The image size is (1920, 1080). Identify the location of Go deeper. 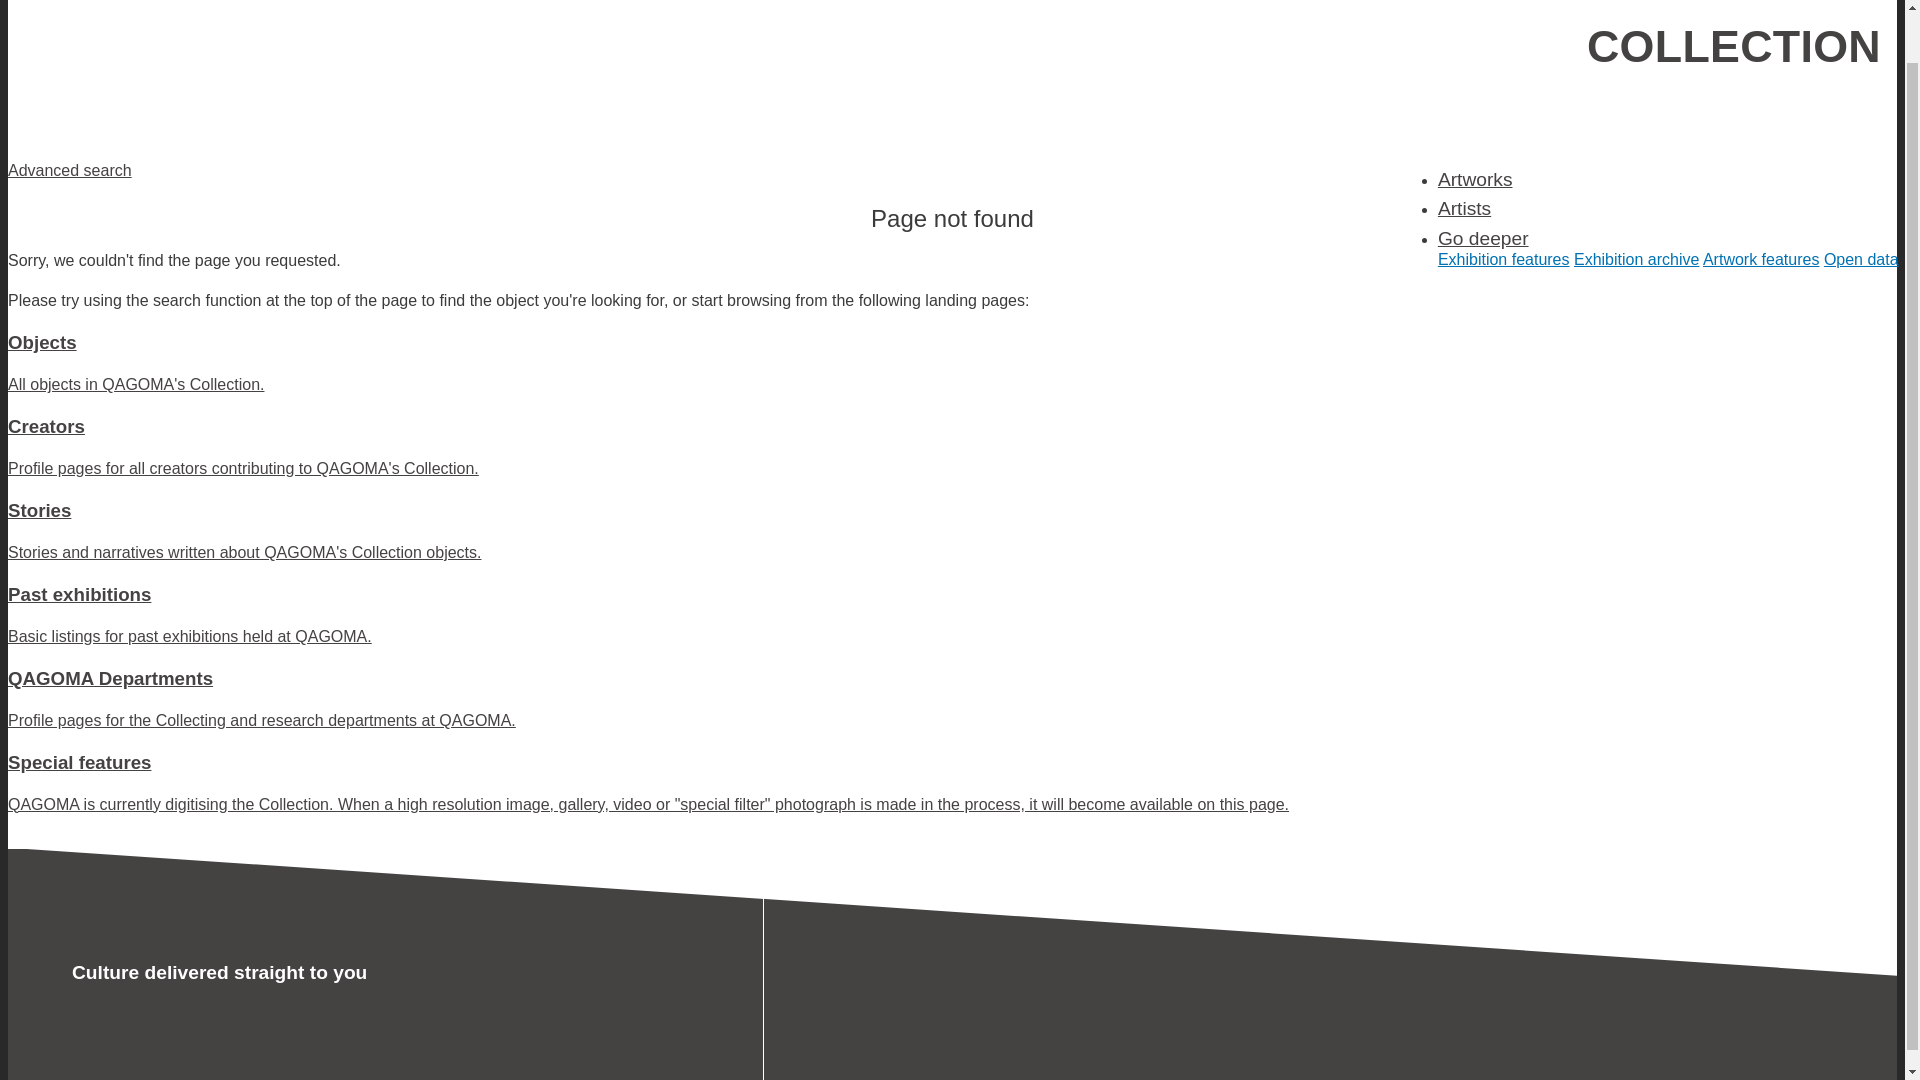
(1483, 238).